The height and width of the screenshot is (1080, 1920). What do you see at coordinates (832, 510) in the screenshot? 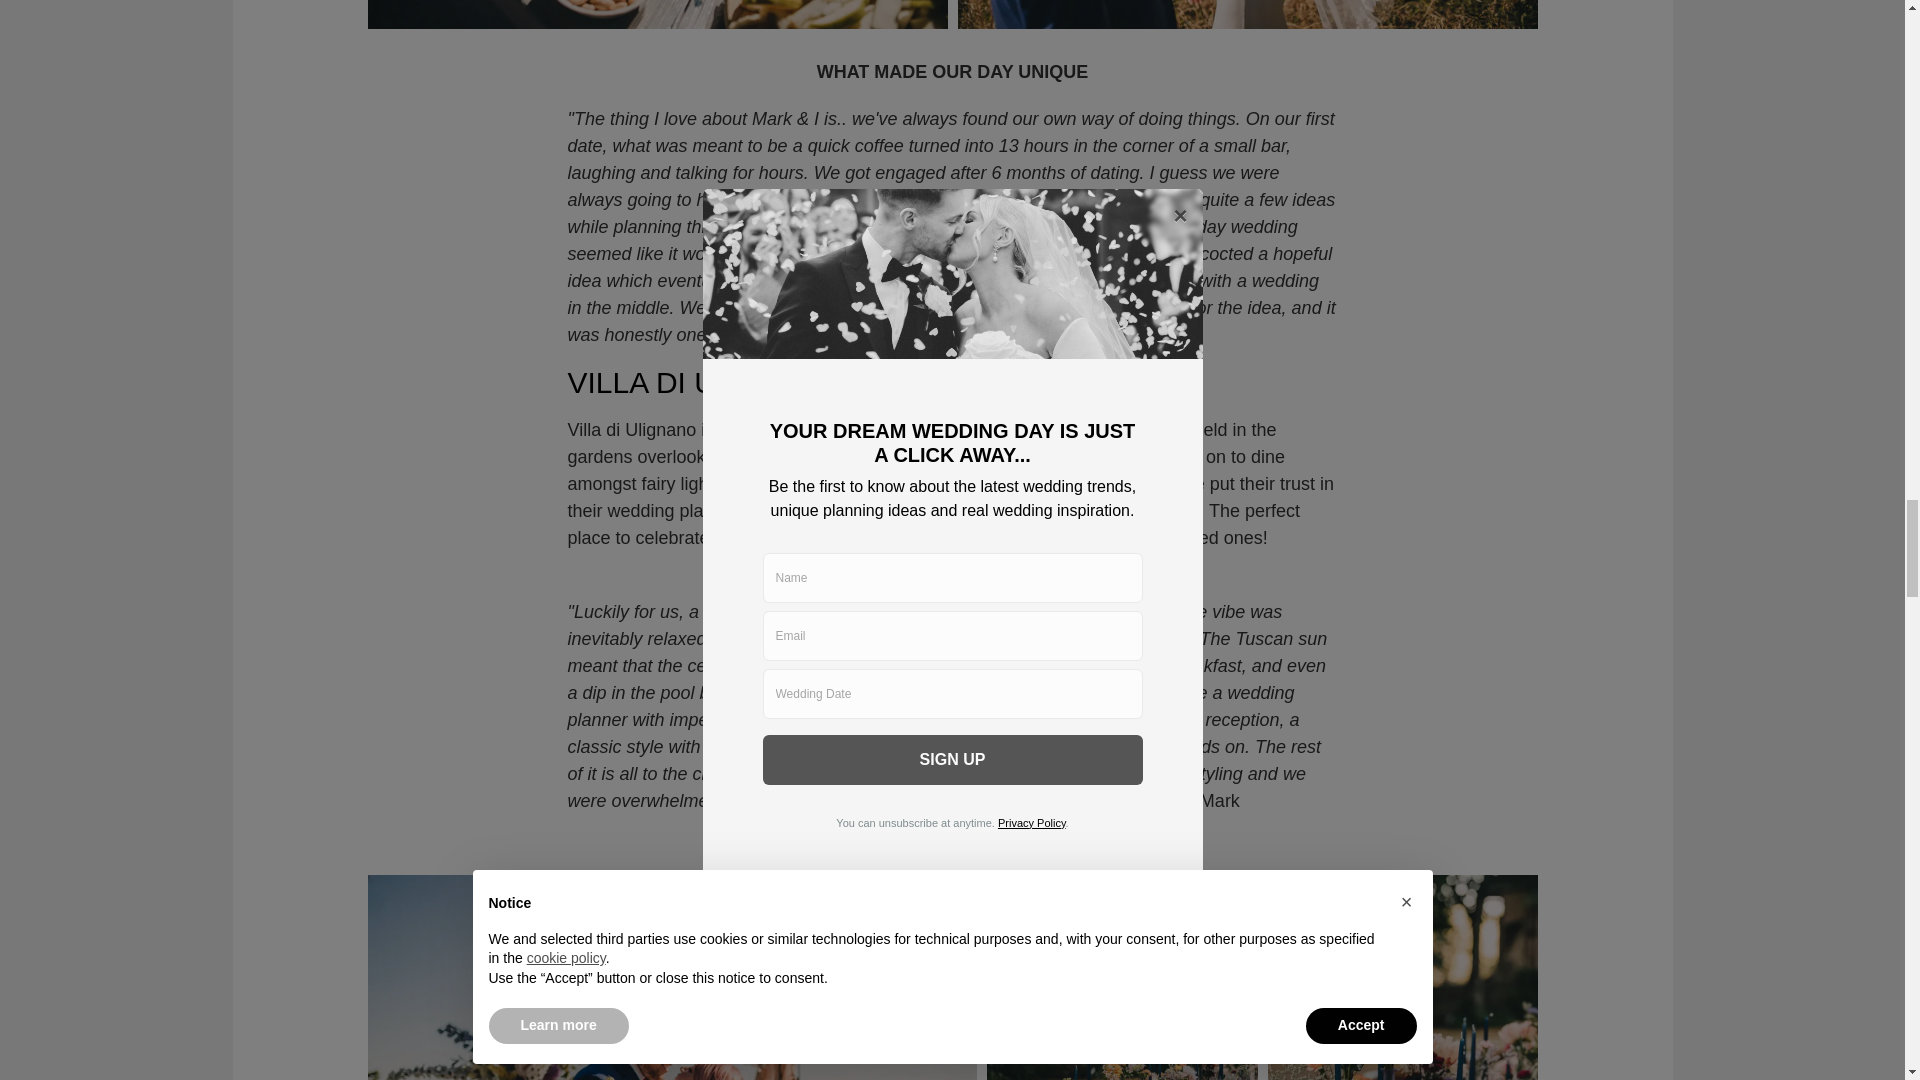
I see `Weddings in Tuscany` at bounding box center [832, 510].